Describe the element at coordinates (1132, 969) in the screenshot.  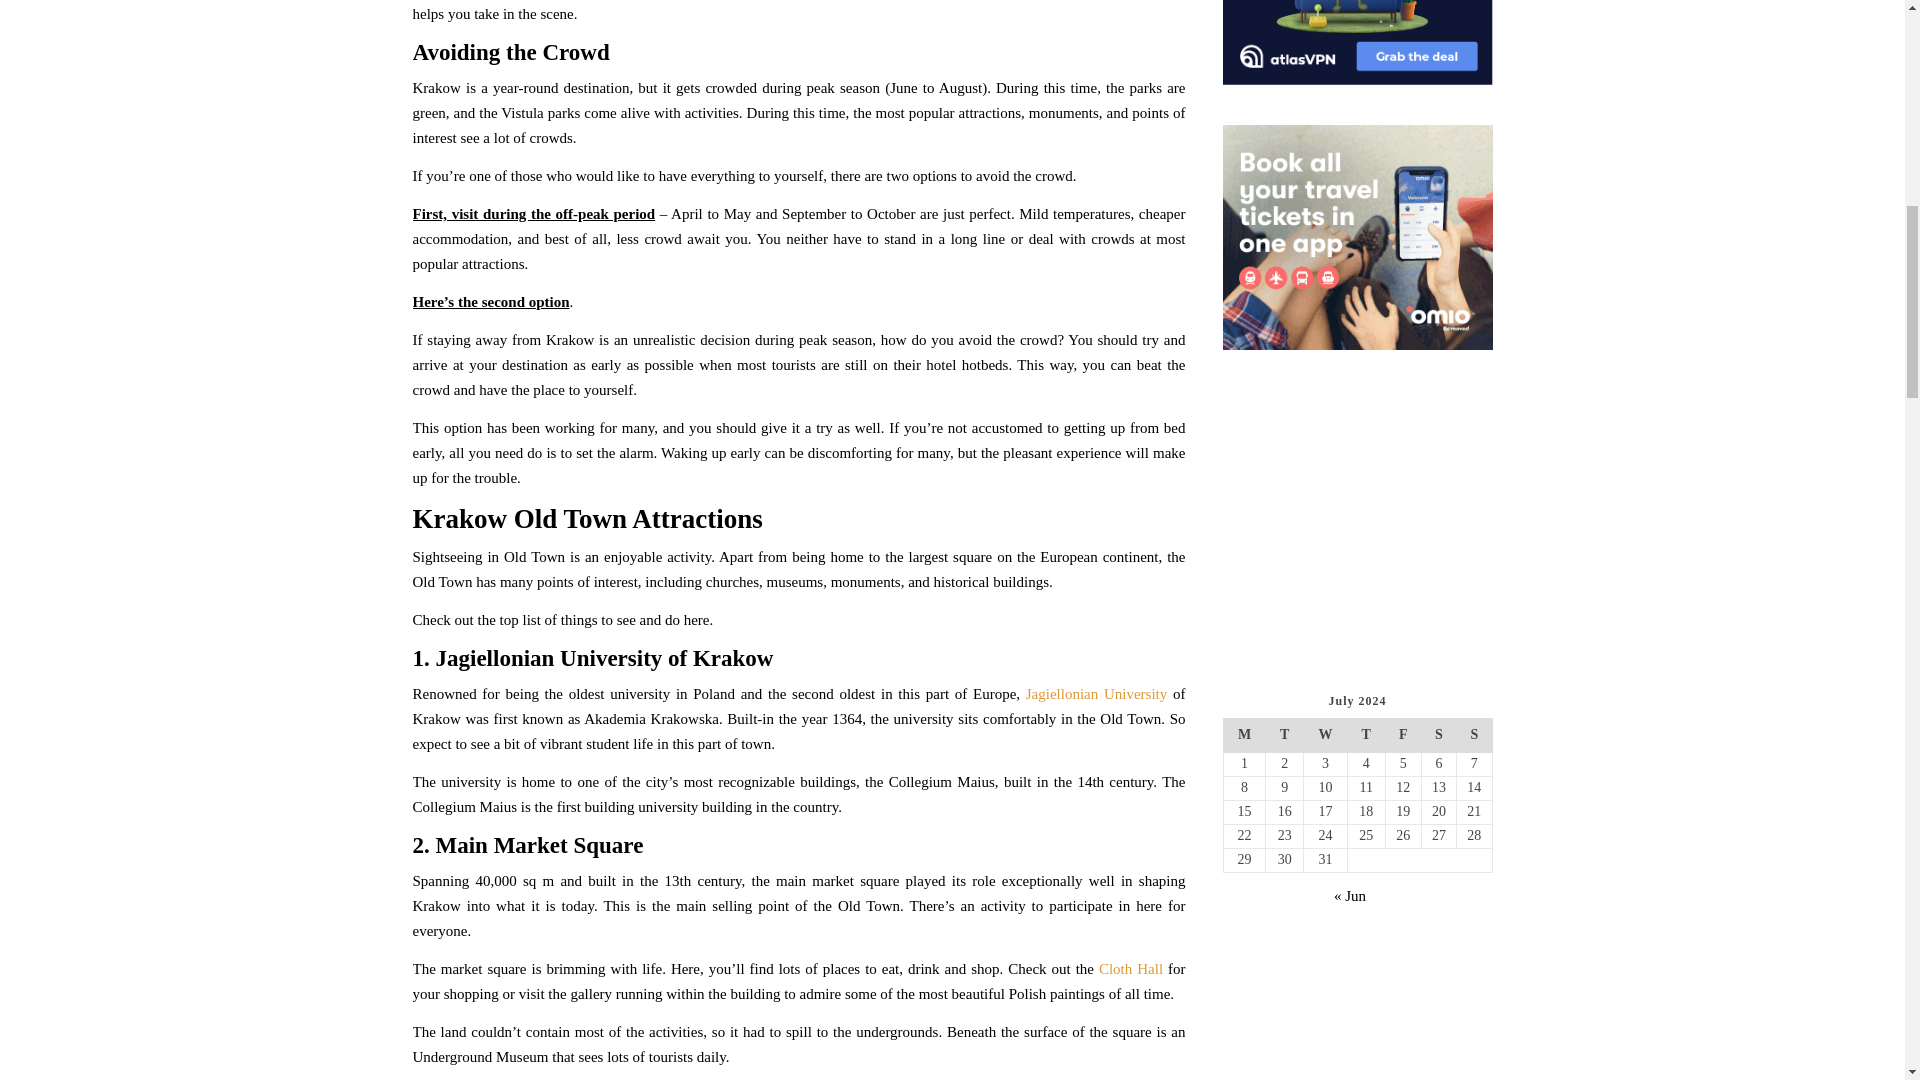
I see `Cloth Hall` at that location.